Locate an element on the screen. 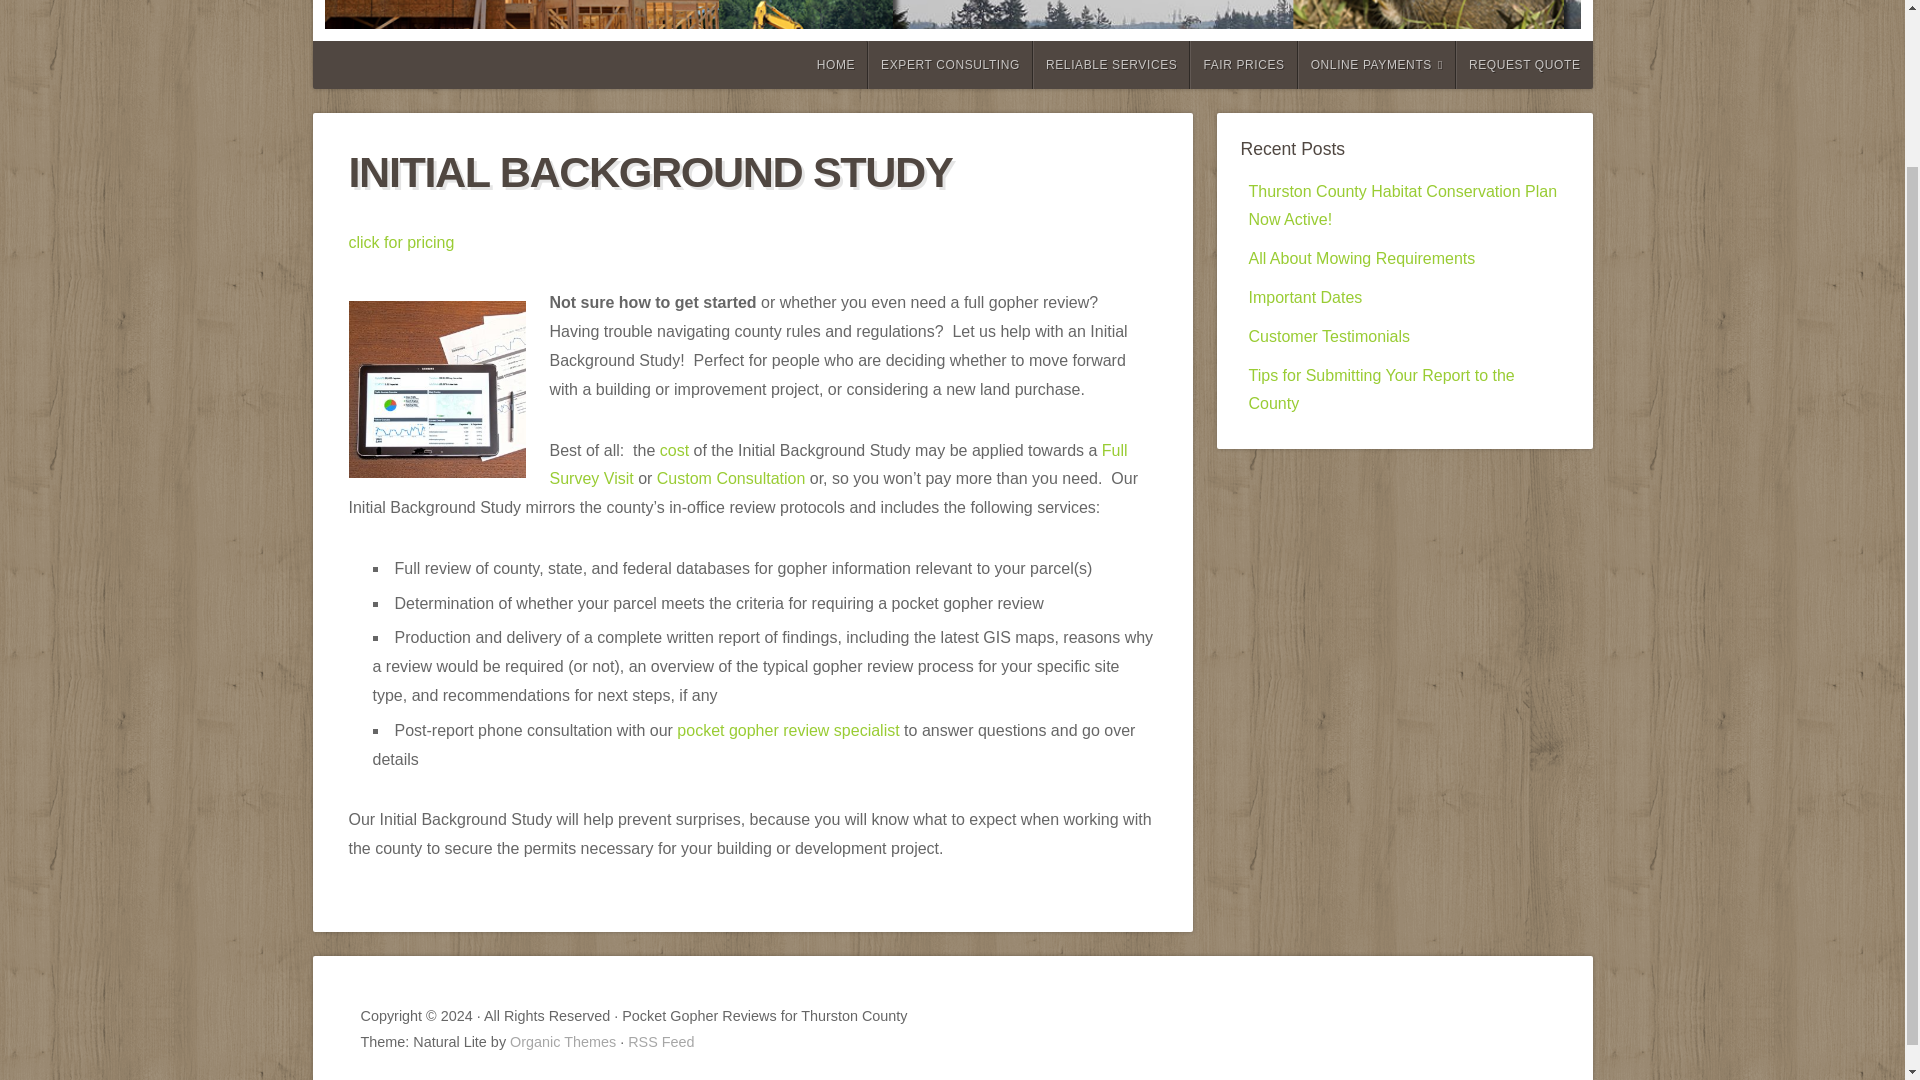 The height and width of the screenshot is (1080, 1920). Organic Themes is located at coordinates (563, 1041).